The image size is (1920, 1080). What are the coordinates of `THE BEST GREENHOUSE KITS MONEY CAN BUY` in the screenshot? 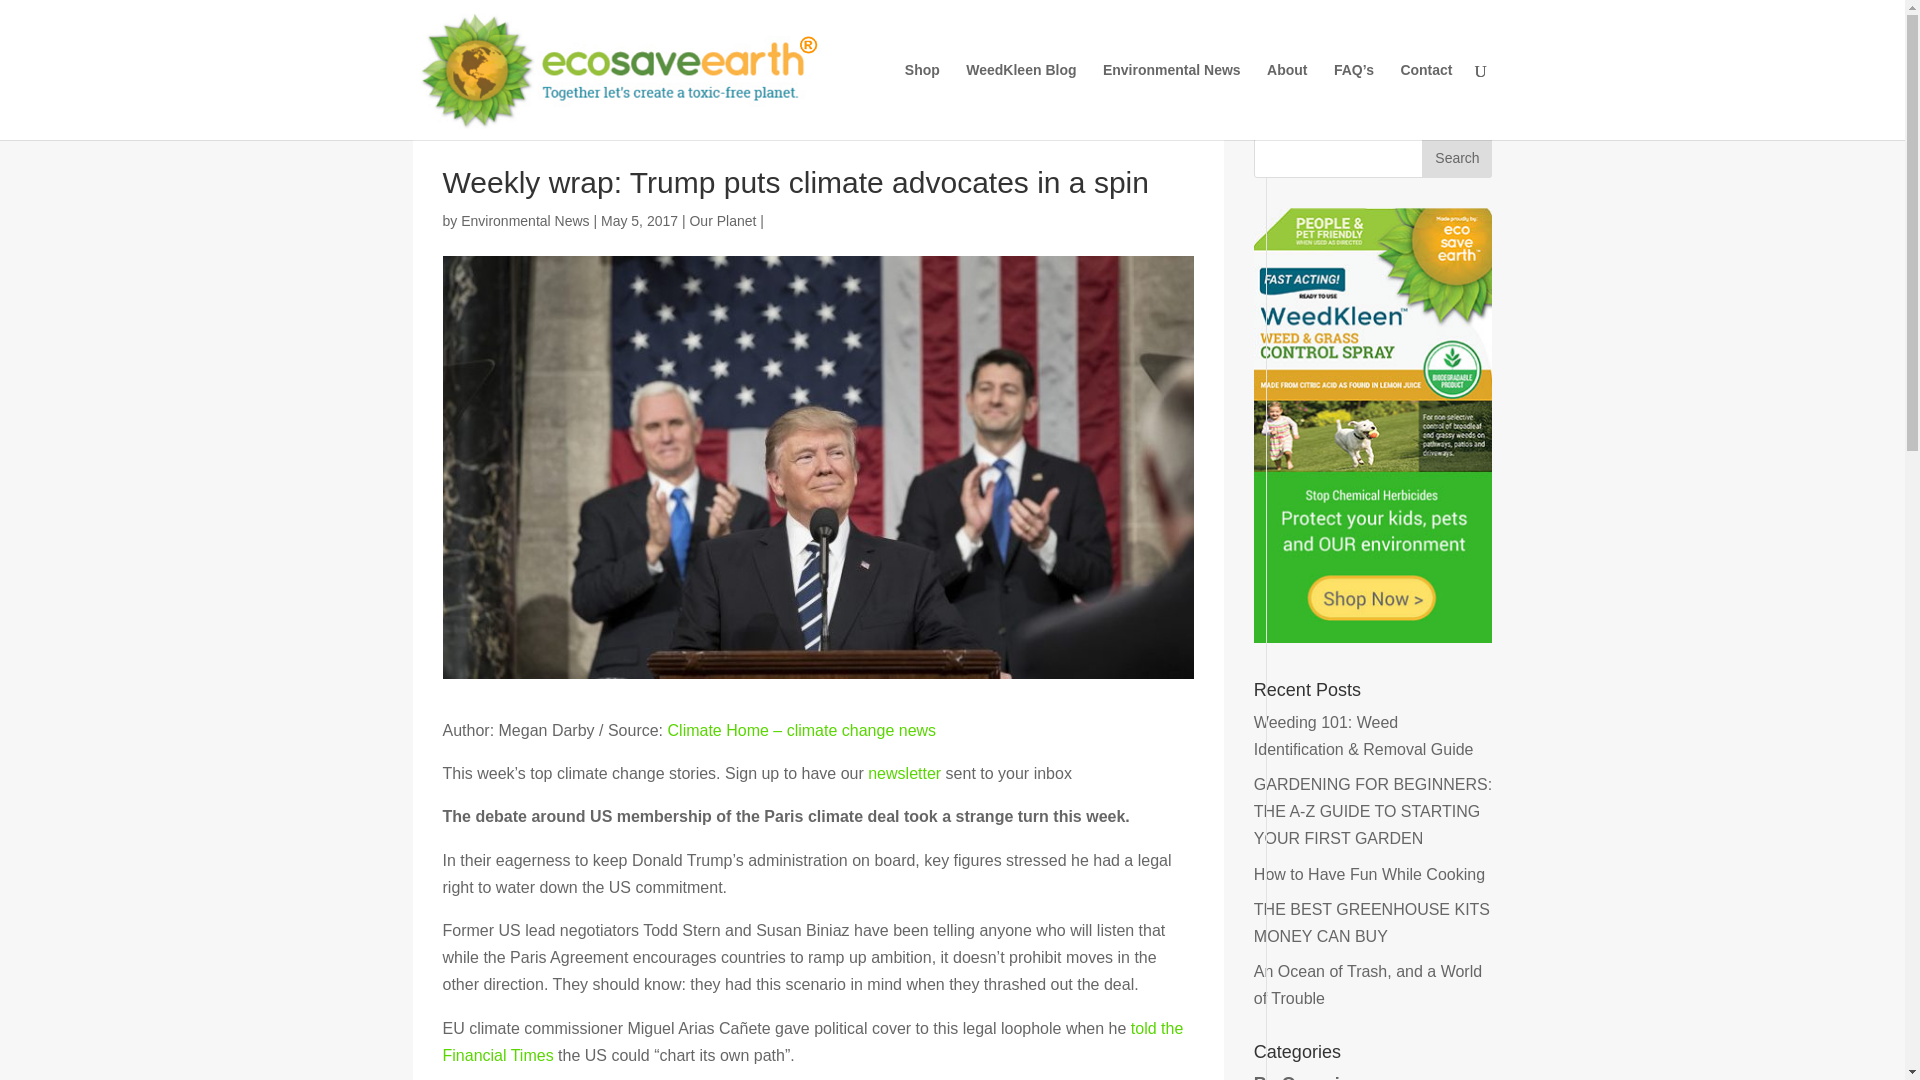 It's located at (1371, 922).